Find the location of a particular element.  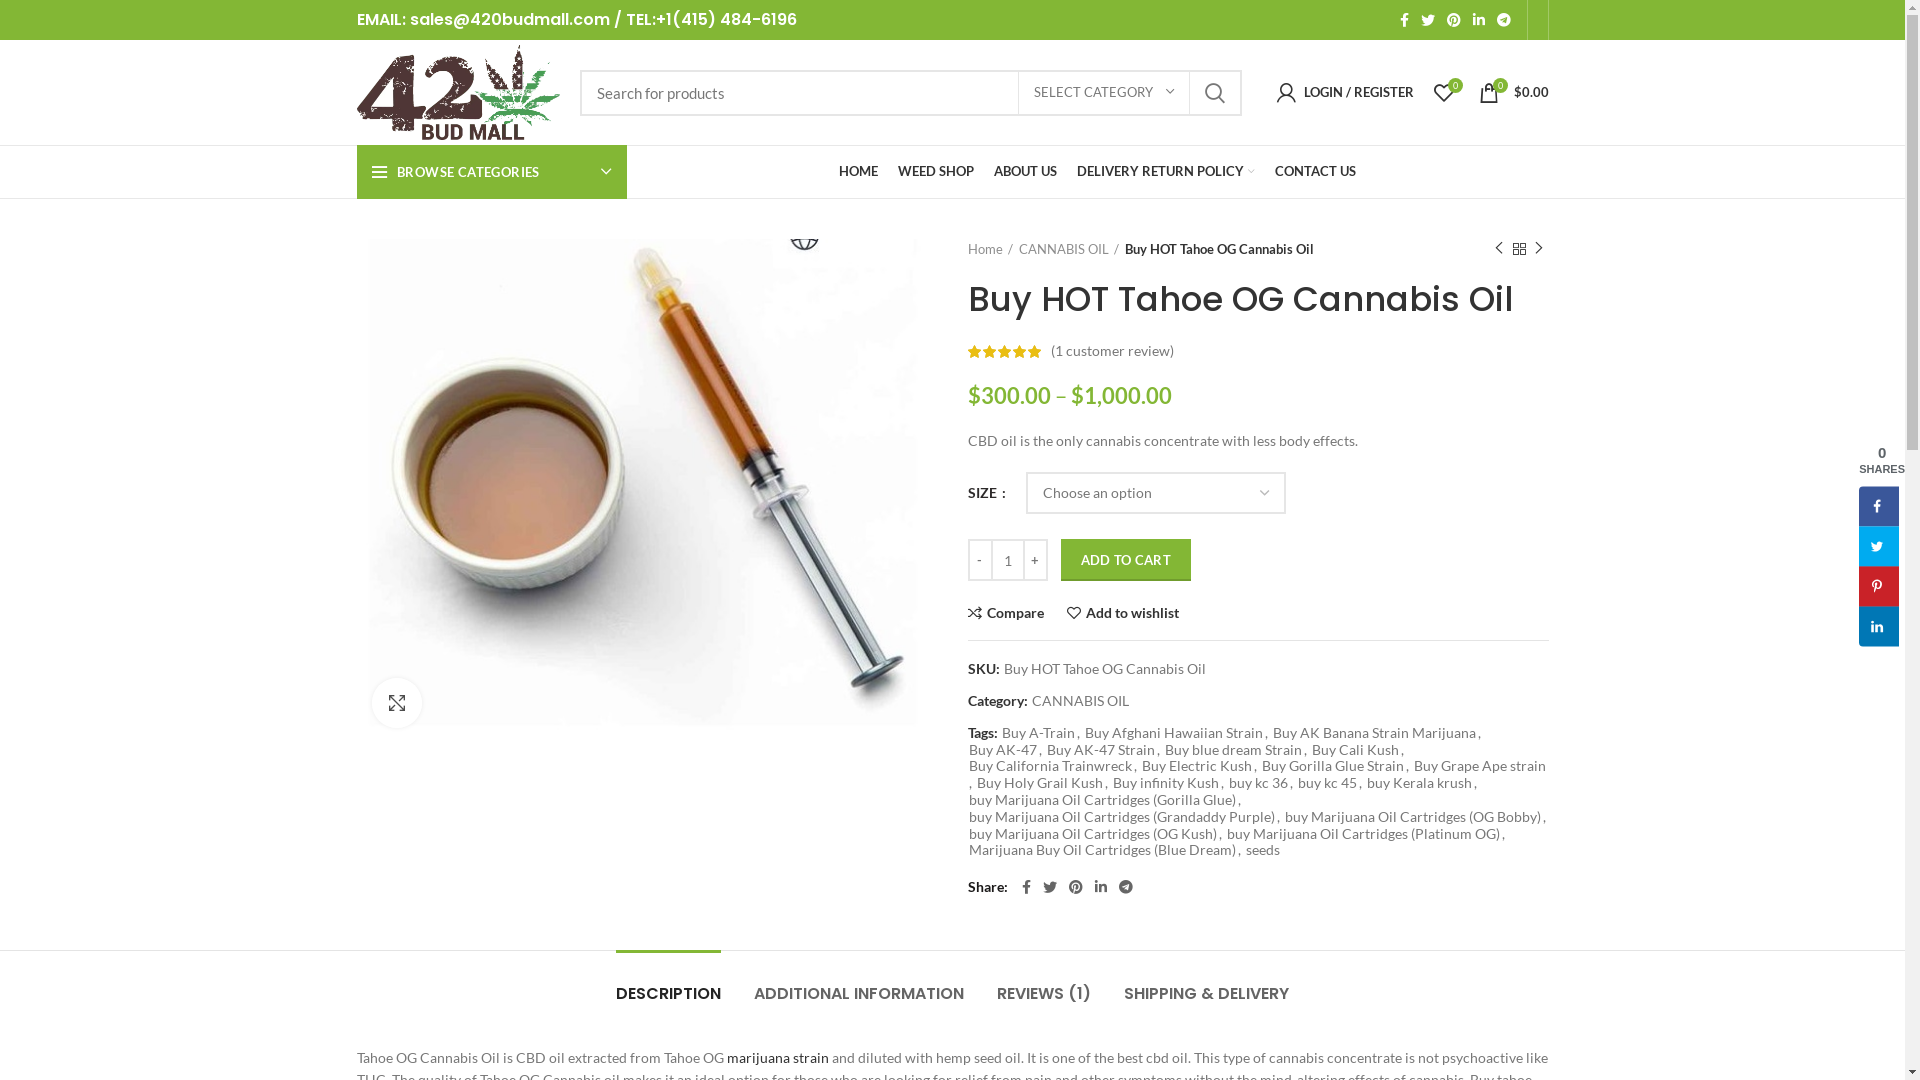

DELIVERY RETURN POLICY is located at coordinates (1166, 172).